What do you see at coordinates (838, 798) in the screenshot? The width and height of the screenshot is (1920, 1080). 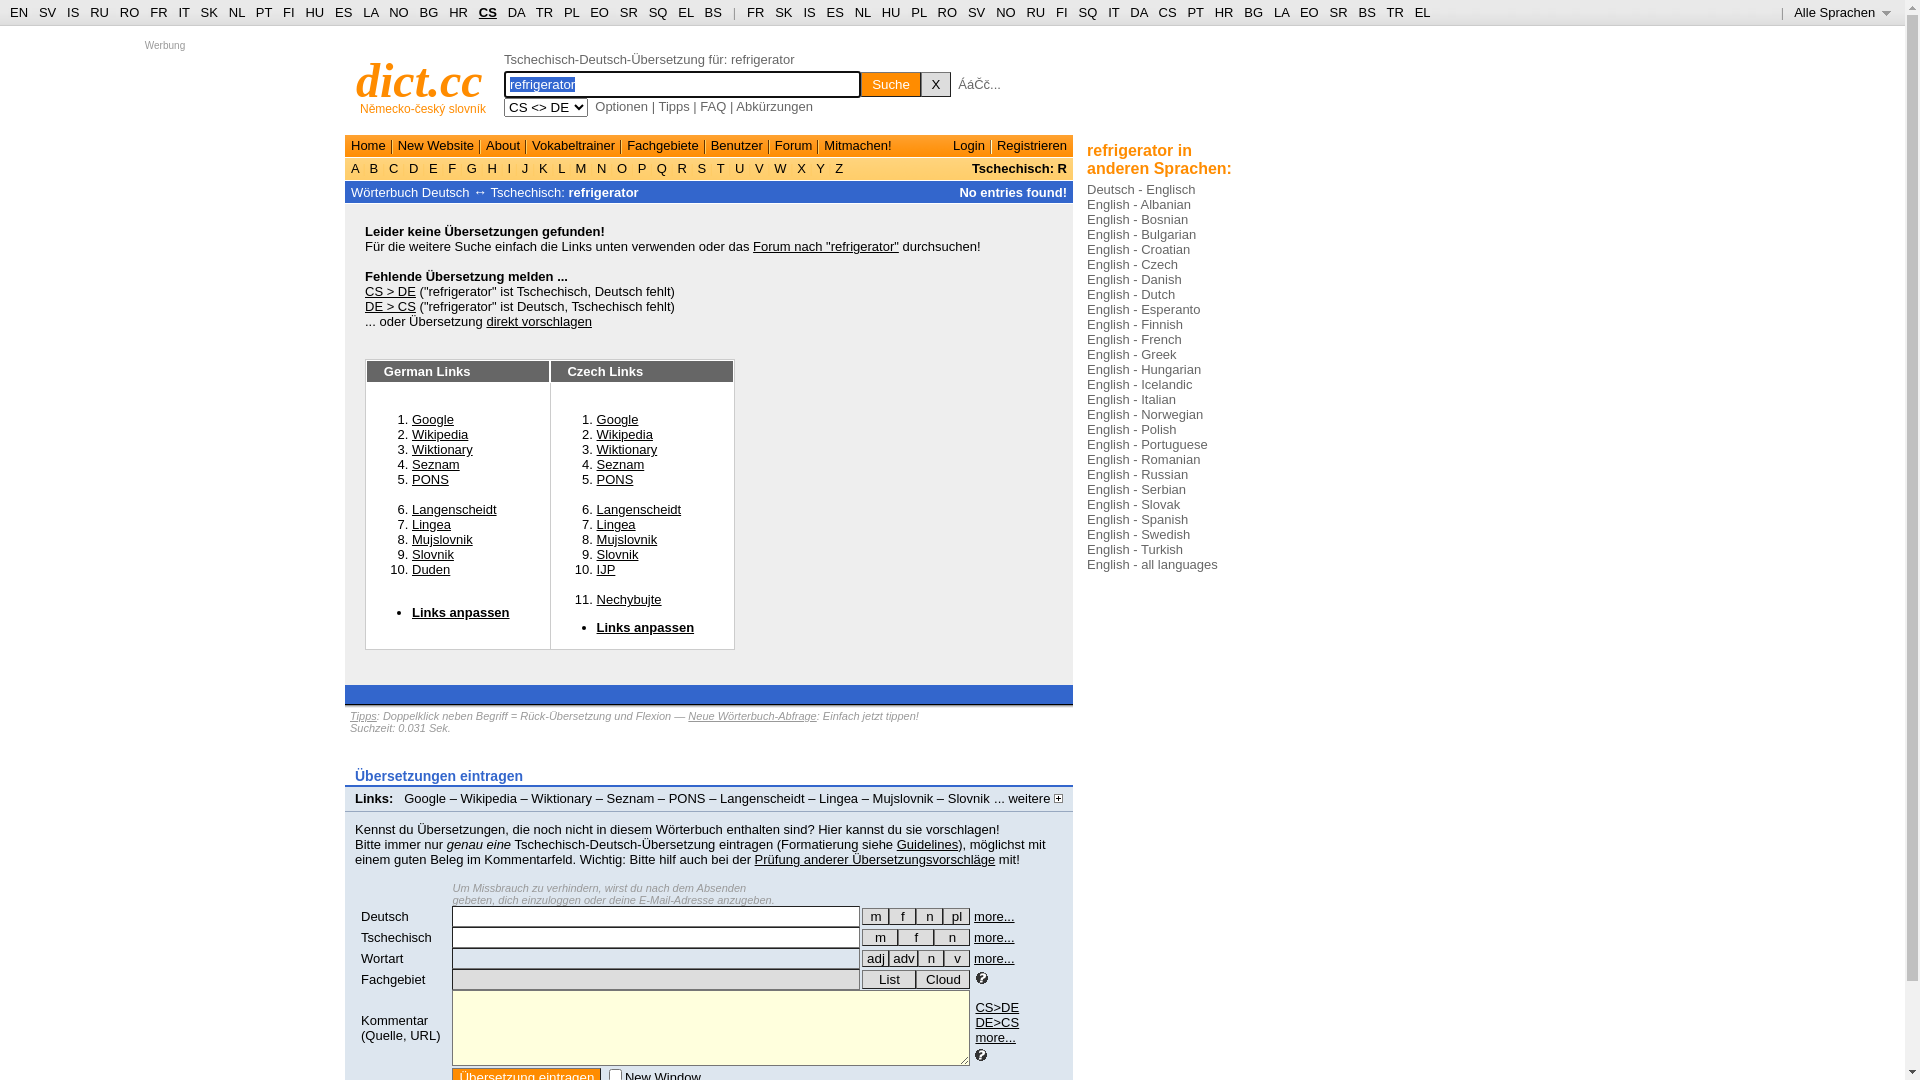 I see `Lingea` at bounding box center [838, 798].